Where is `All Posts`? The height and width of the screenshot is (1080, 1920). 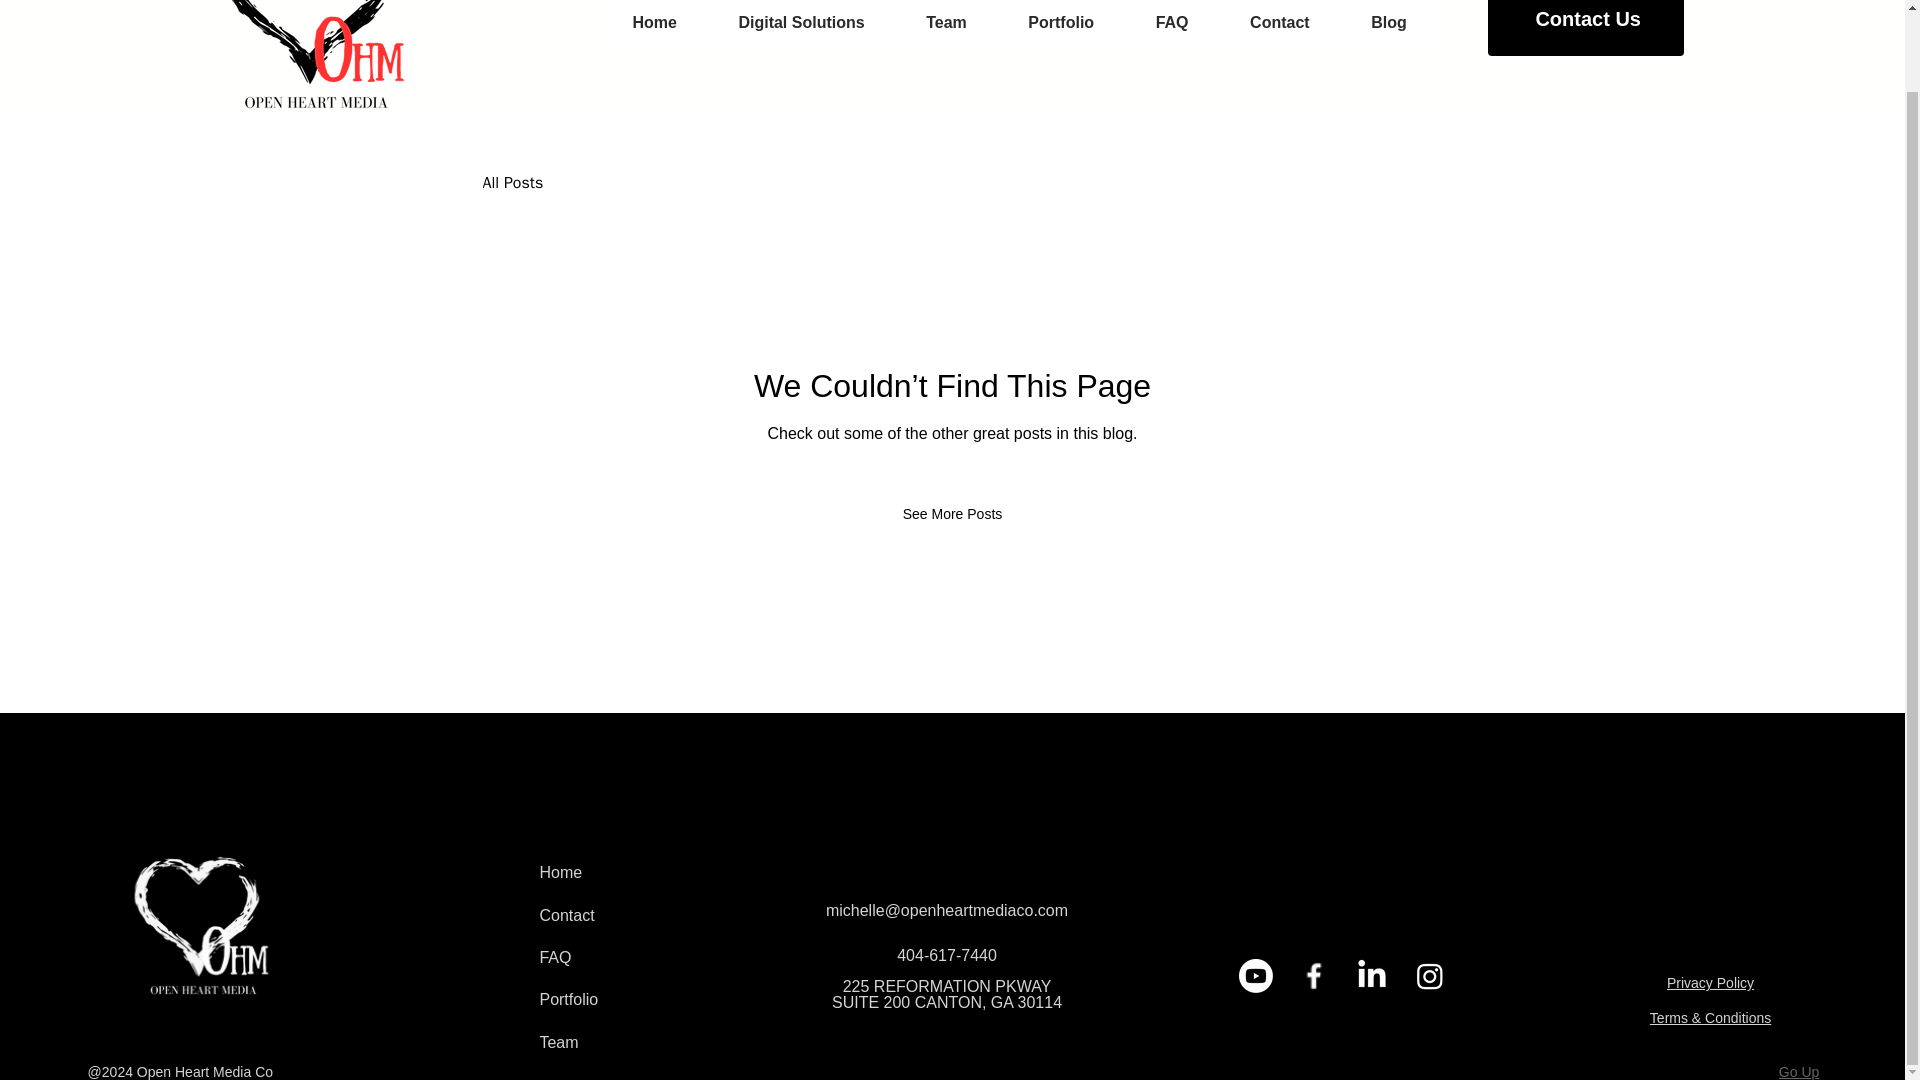 All Posts is located at coordinates (512, 183).